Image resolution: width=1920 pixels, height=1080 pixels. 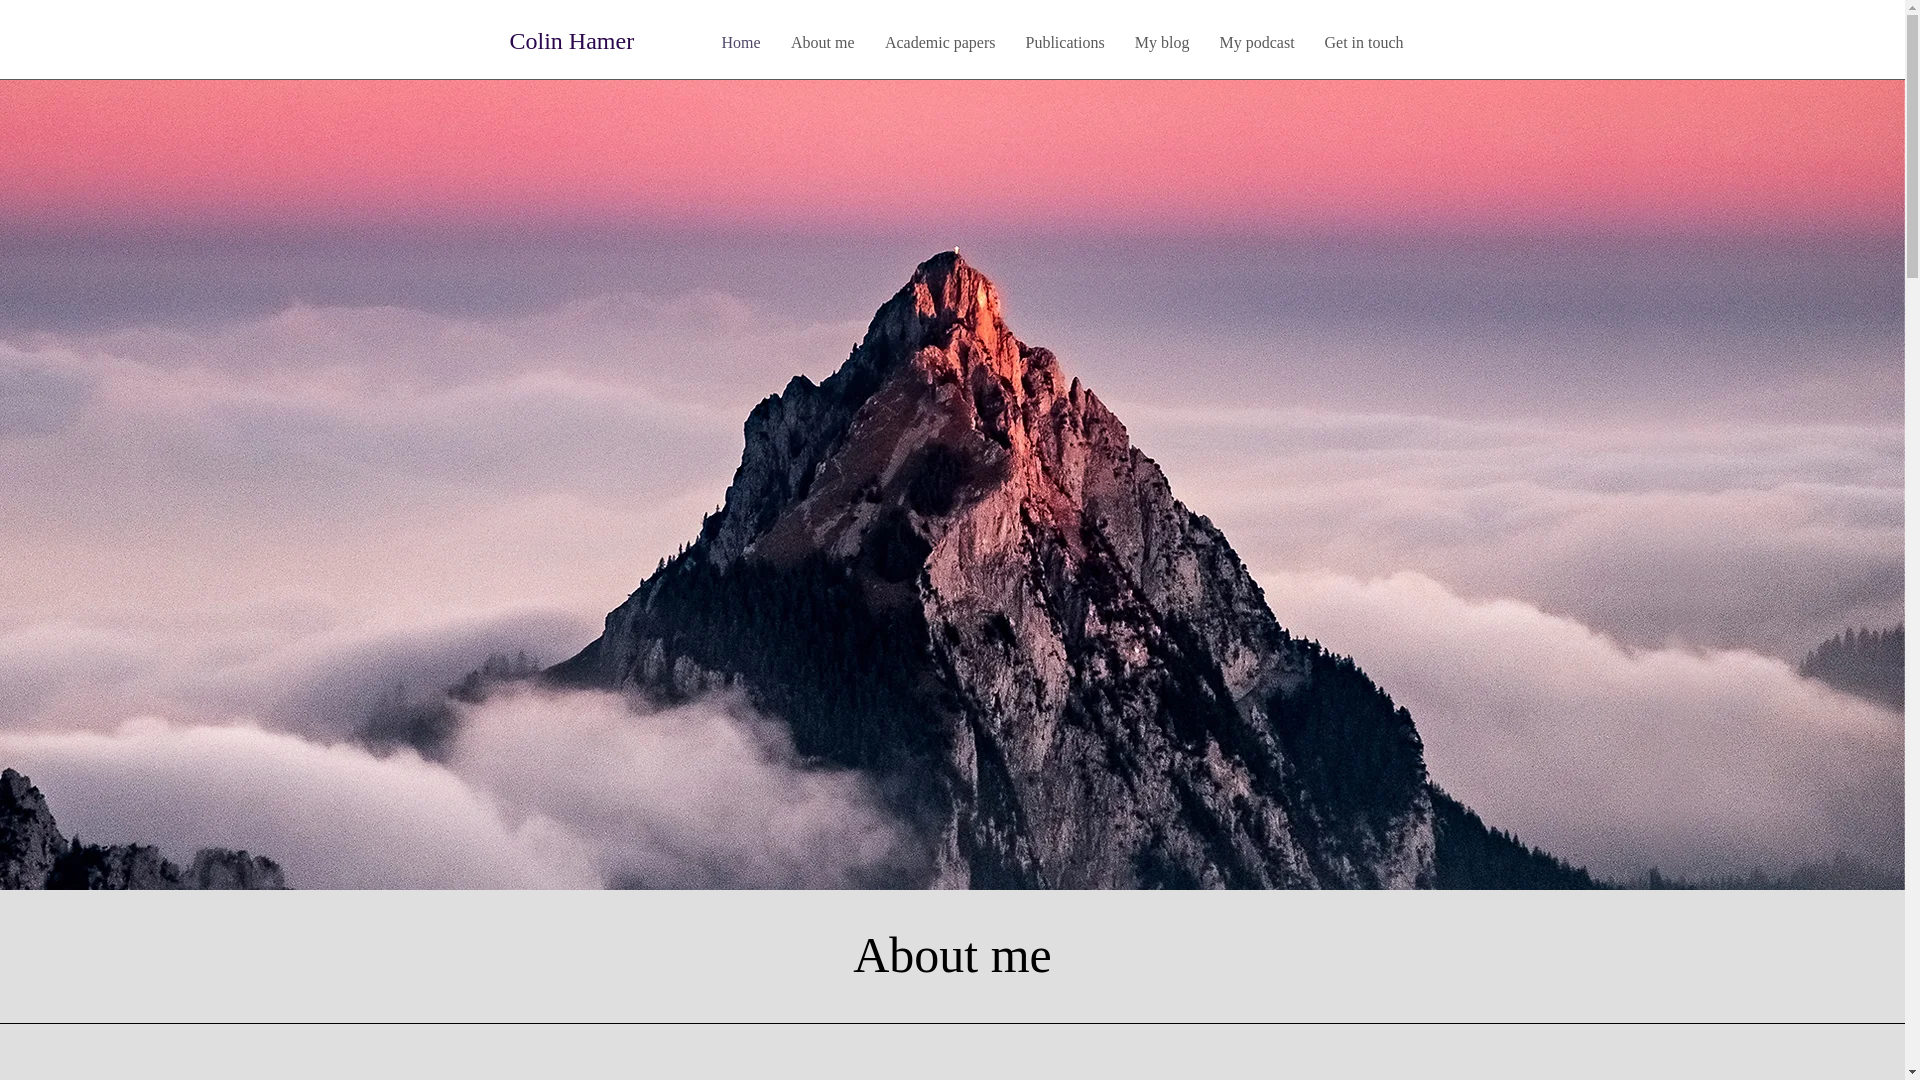 I want to click on About me, so click(x=822, y=42).